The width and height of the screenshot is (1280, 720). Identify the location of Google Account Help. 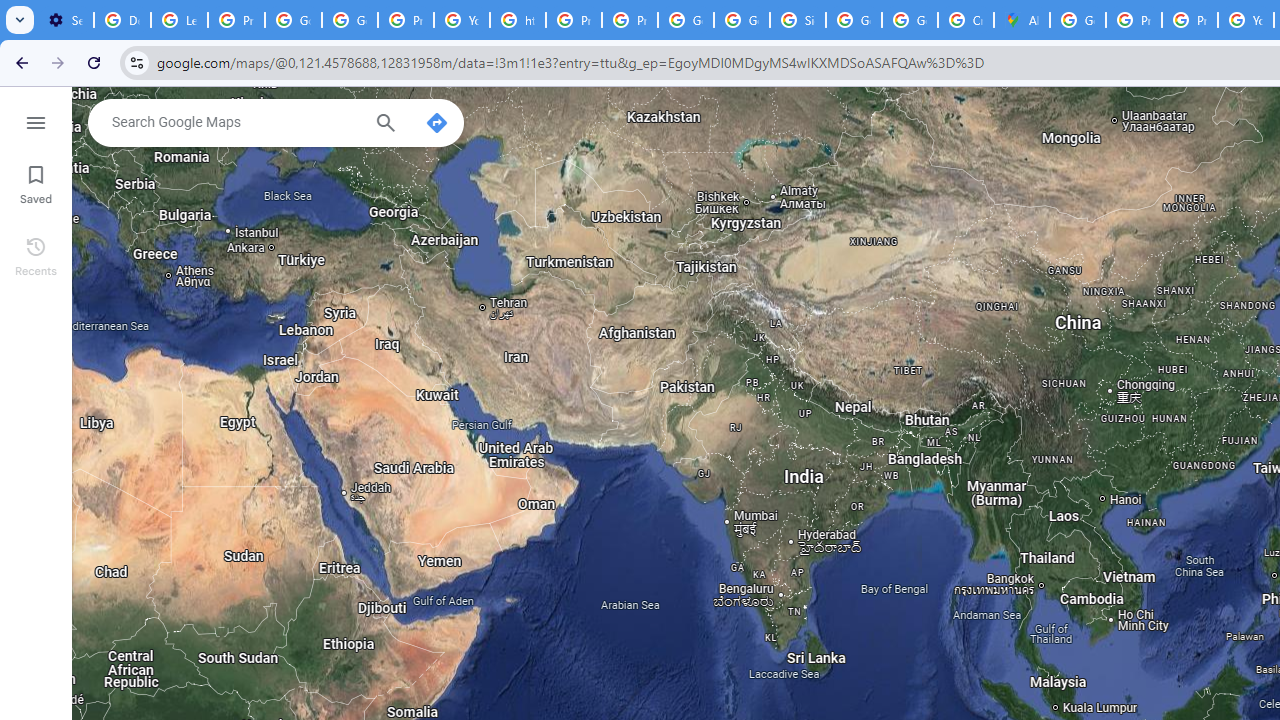
(294, 20).